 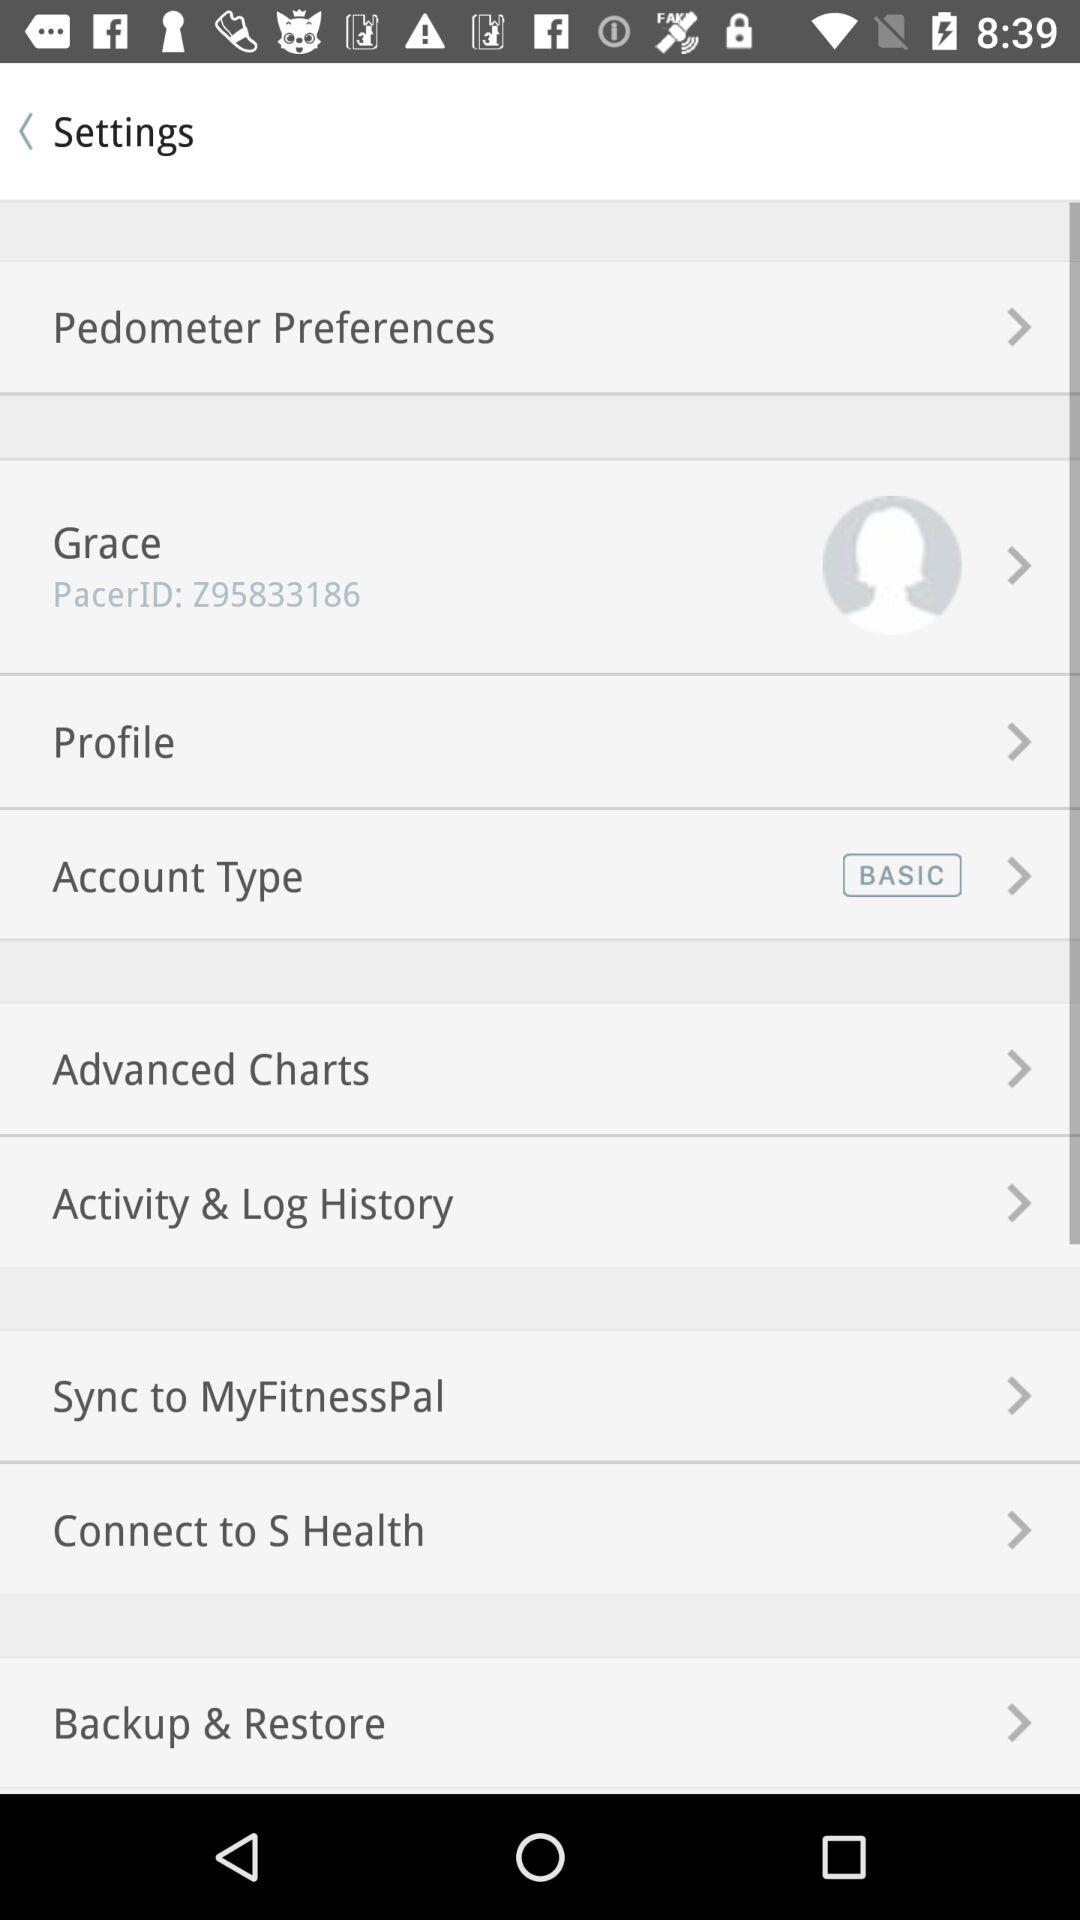 What do you see at coordinates (180, 593) in the screenshot?
I see `launch the pacerid: z95833186` at bounding box center [180, 593].